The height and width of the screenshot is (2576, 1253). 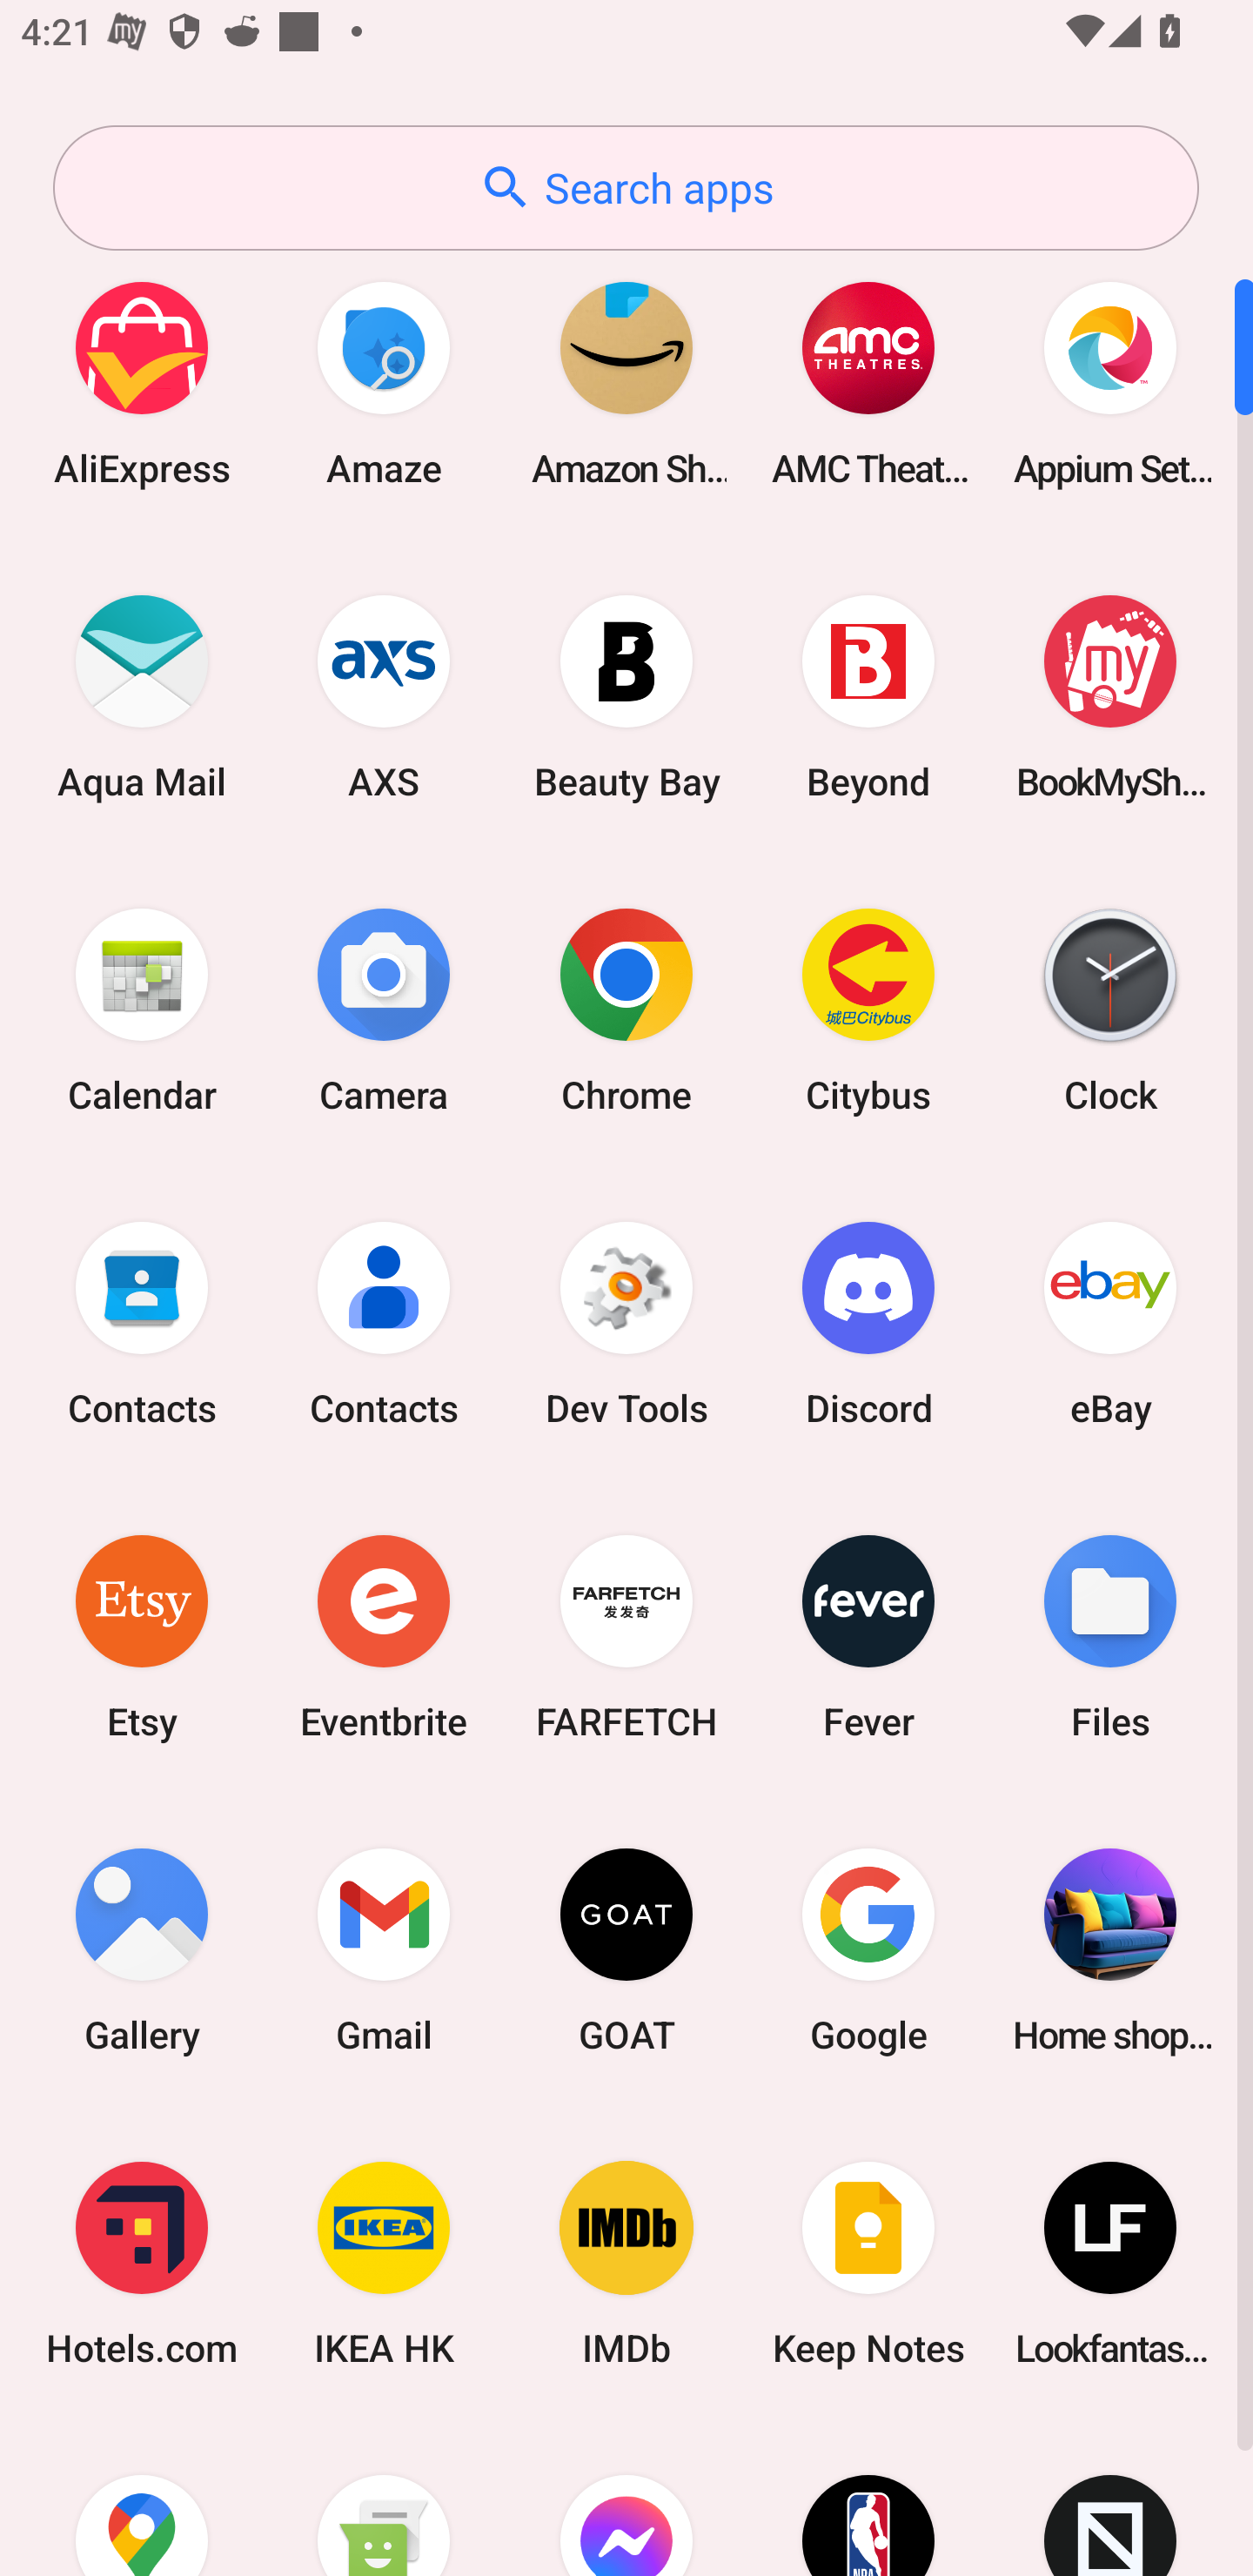 What do you see at coordinates (1110, 1323) in the screenshot?
I see `eBay` at bounding box center [1110, 1323].